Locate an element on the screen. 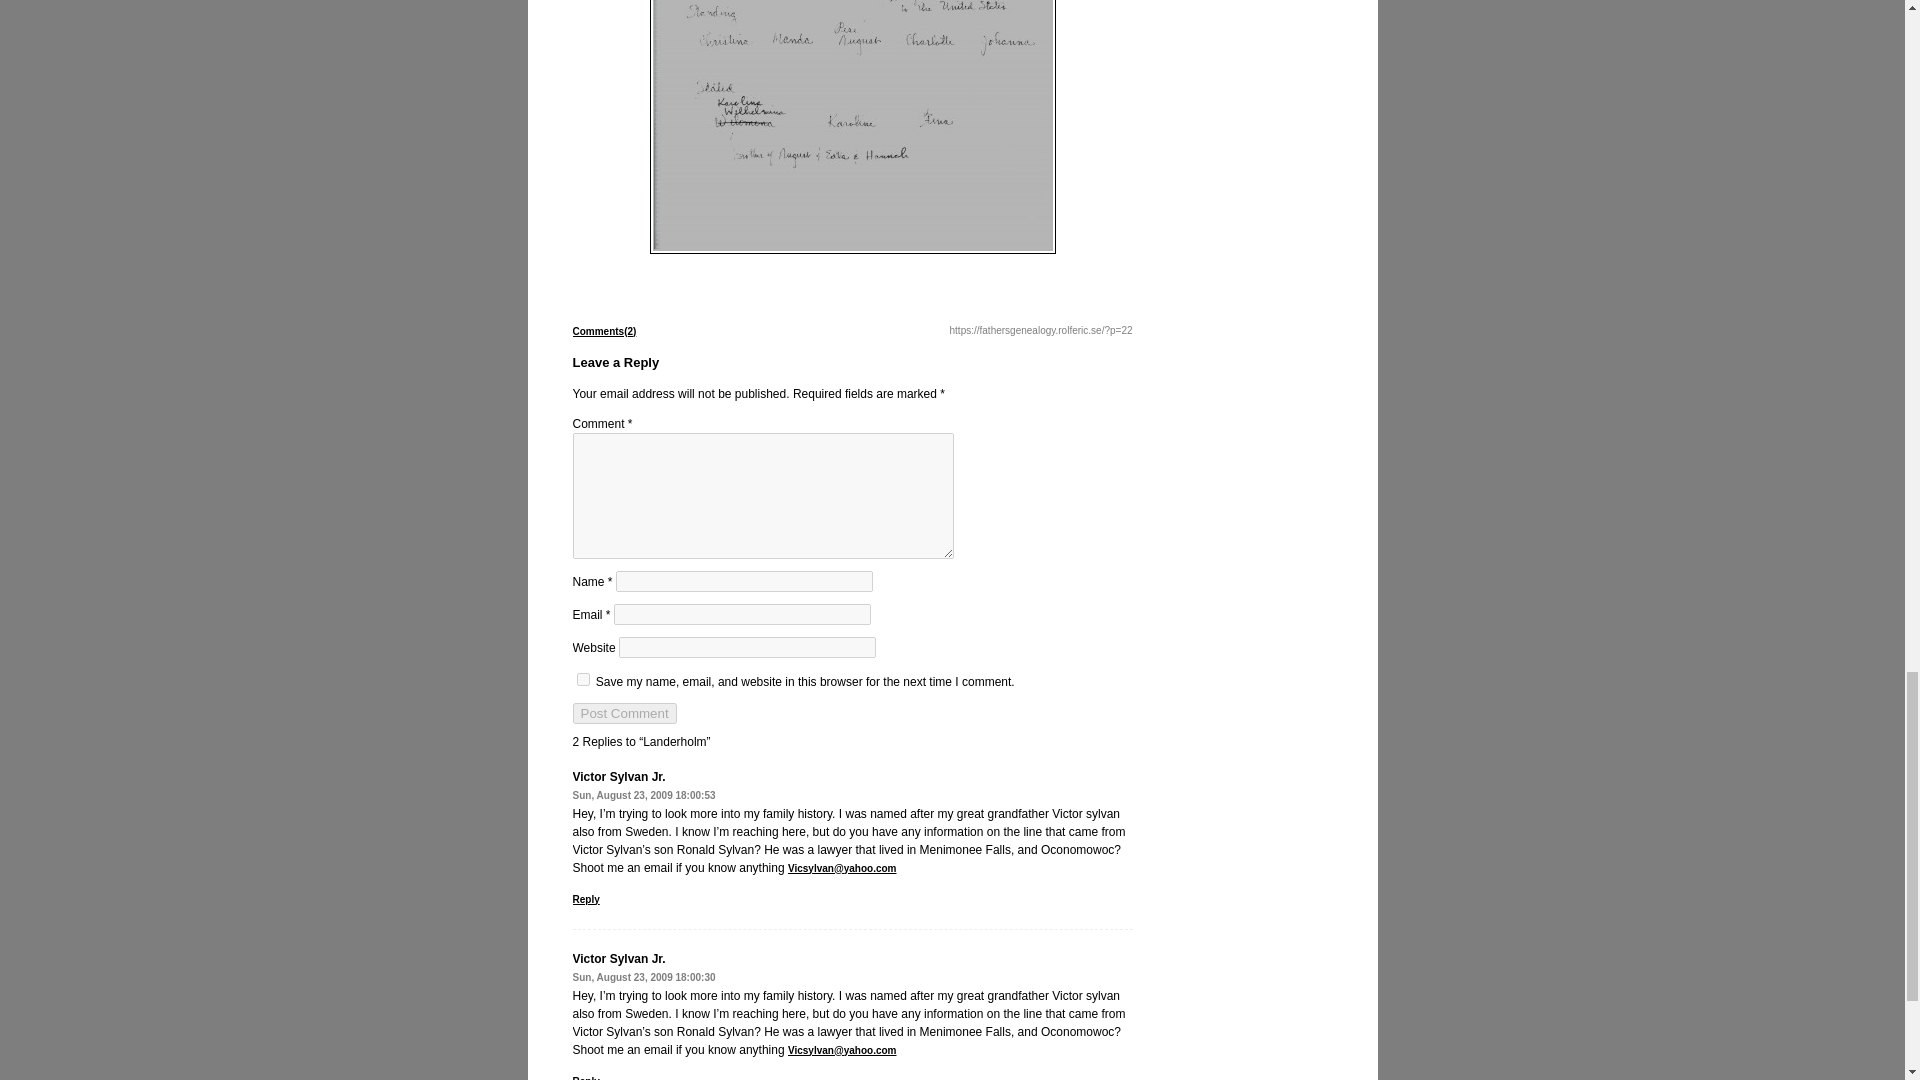  Sun, August 23, 2009 18:00:53 is located at coordinates (643, 795).